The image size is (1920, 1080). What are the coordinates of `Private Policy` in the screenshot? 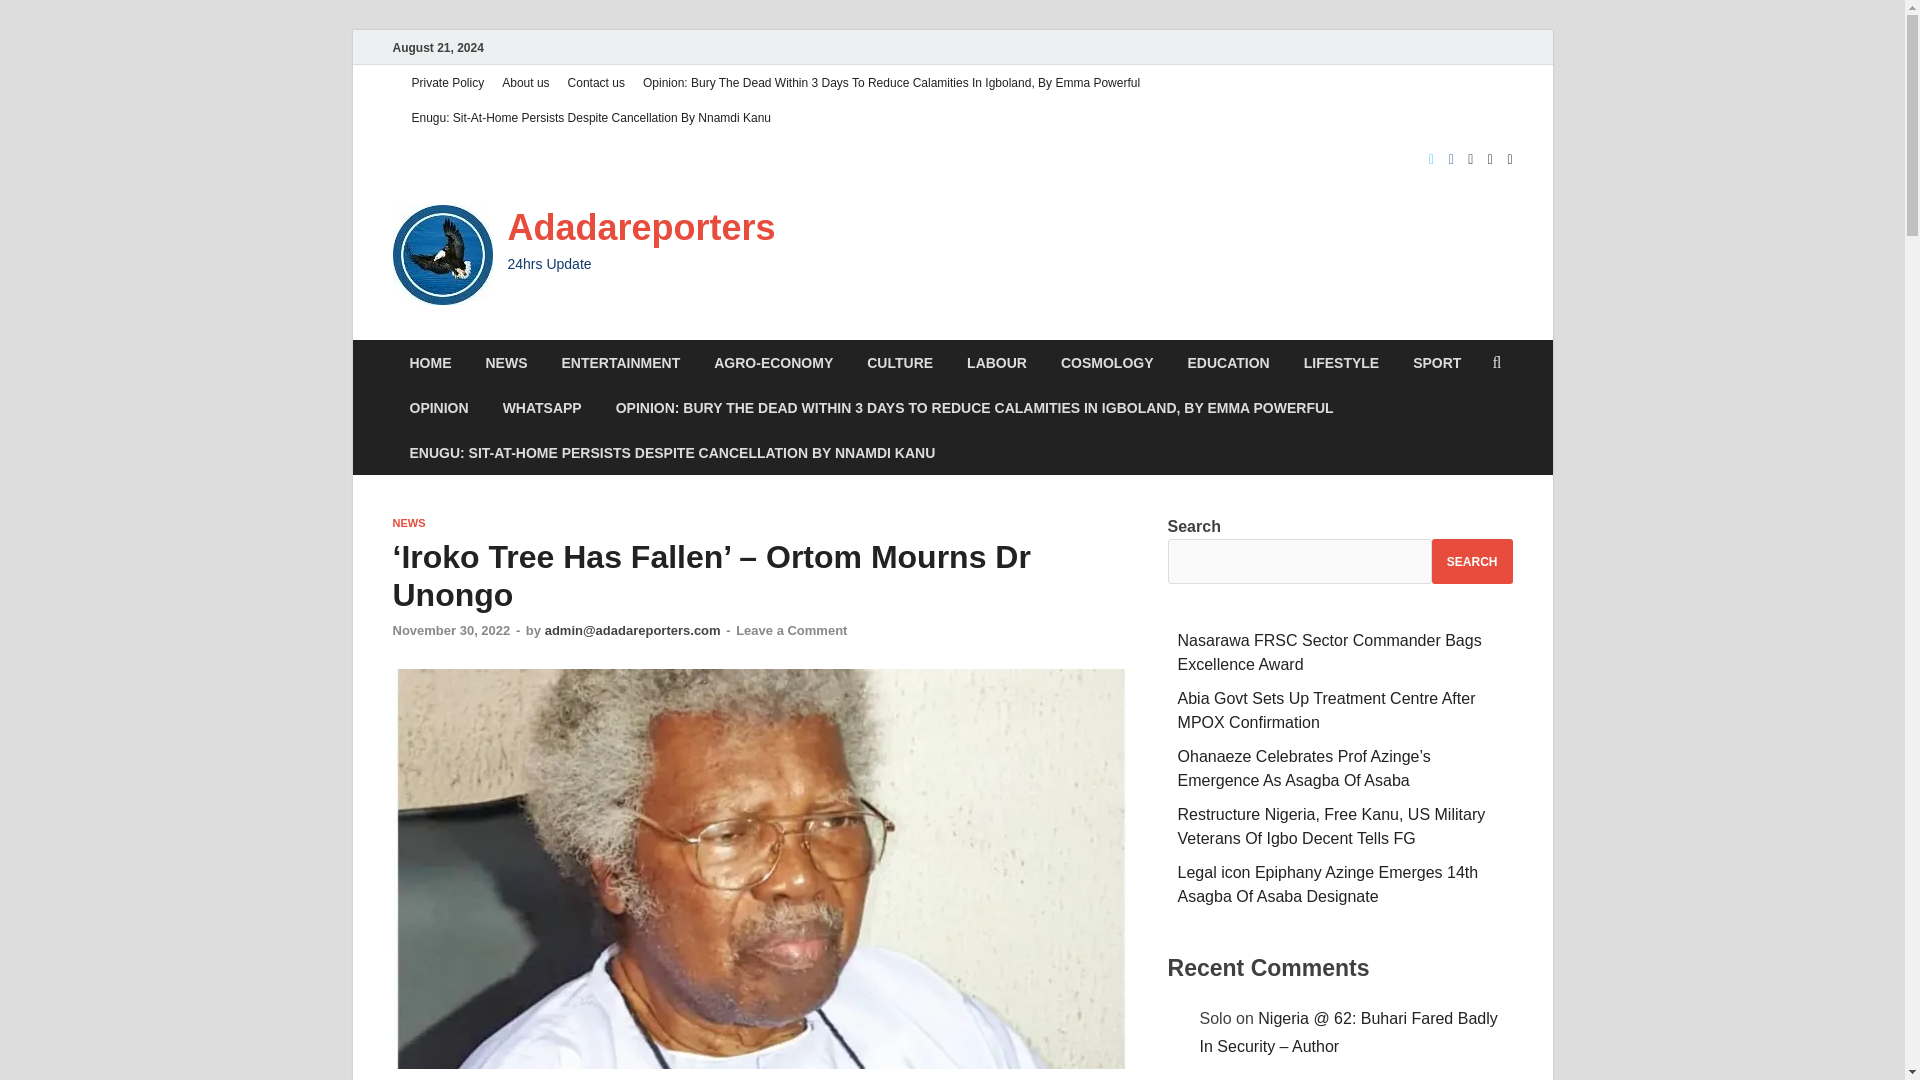 It's located at (447, 82).